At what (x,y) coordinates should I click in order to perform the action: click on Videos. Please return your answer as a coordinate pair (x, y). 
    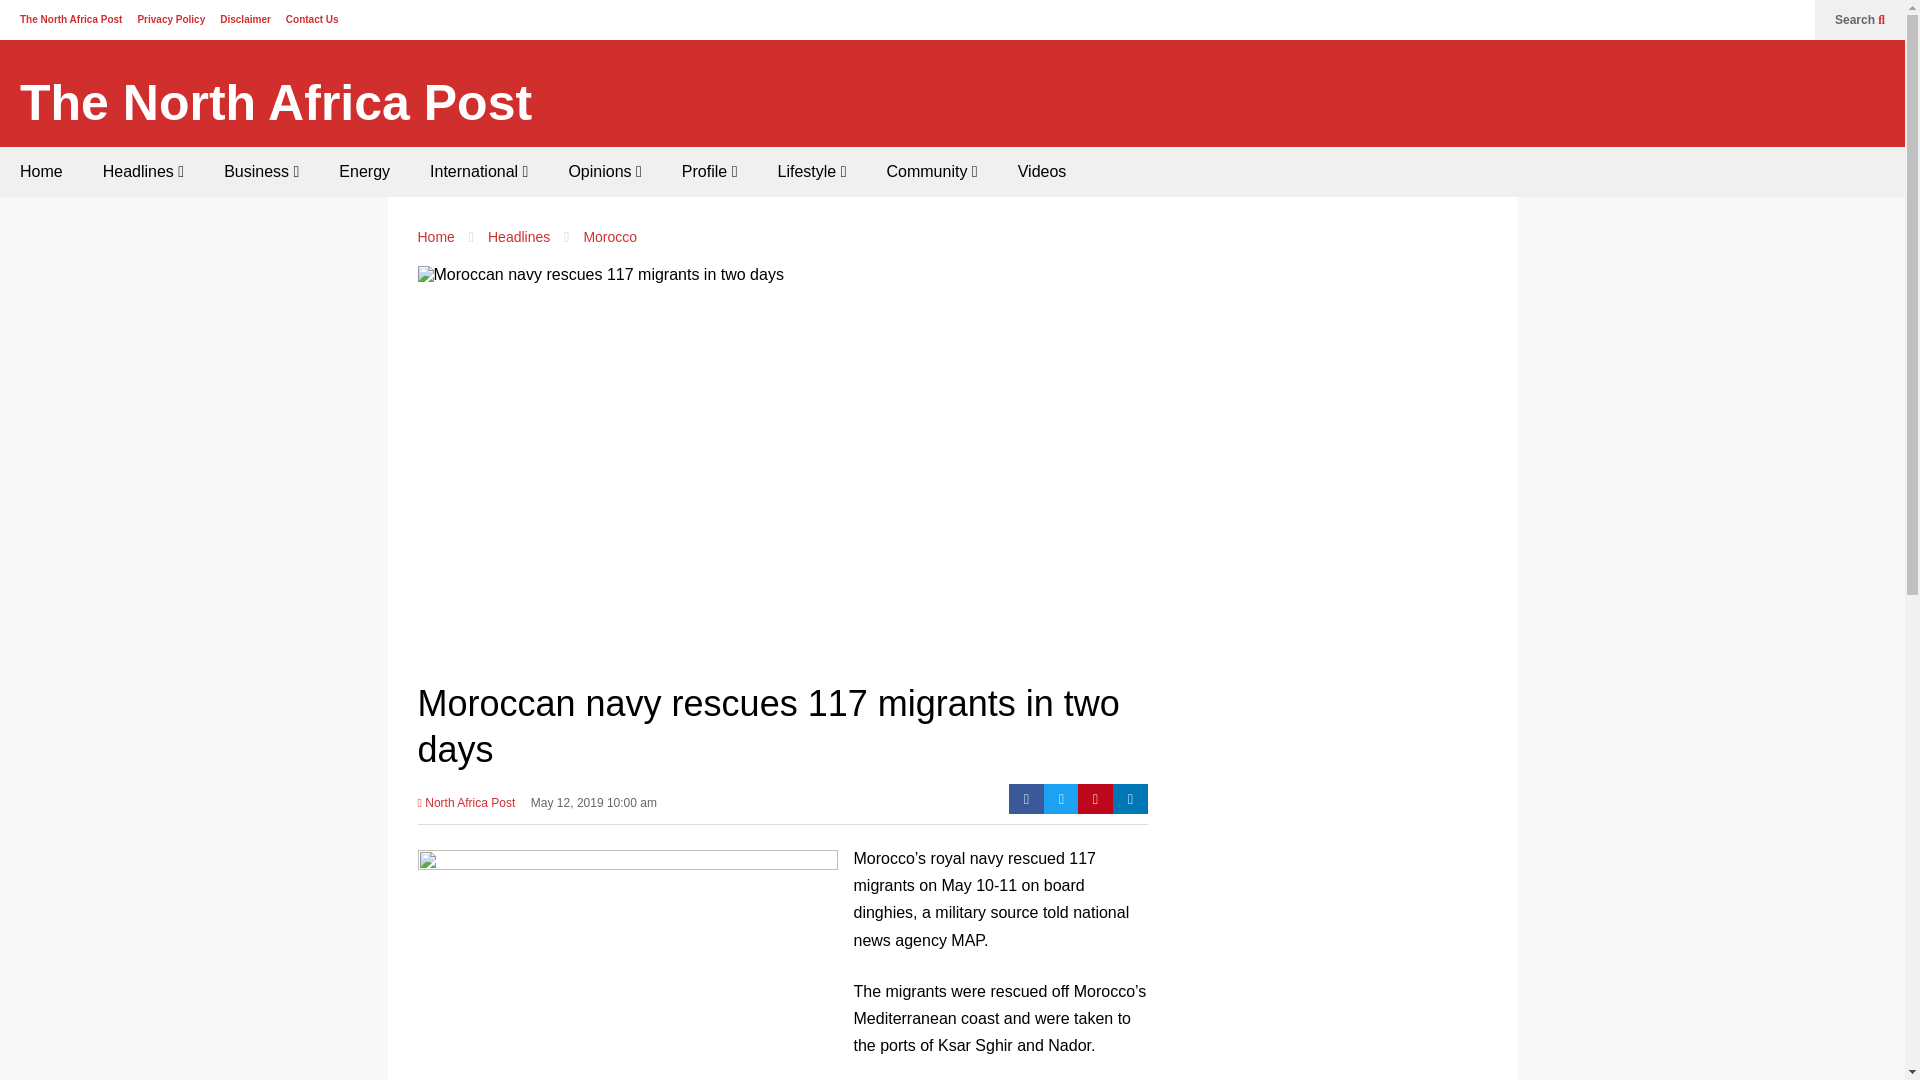
    Looking at the image, I should click on (1042, 171).